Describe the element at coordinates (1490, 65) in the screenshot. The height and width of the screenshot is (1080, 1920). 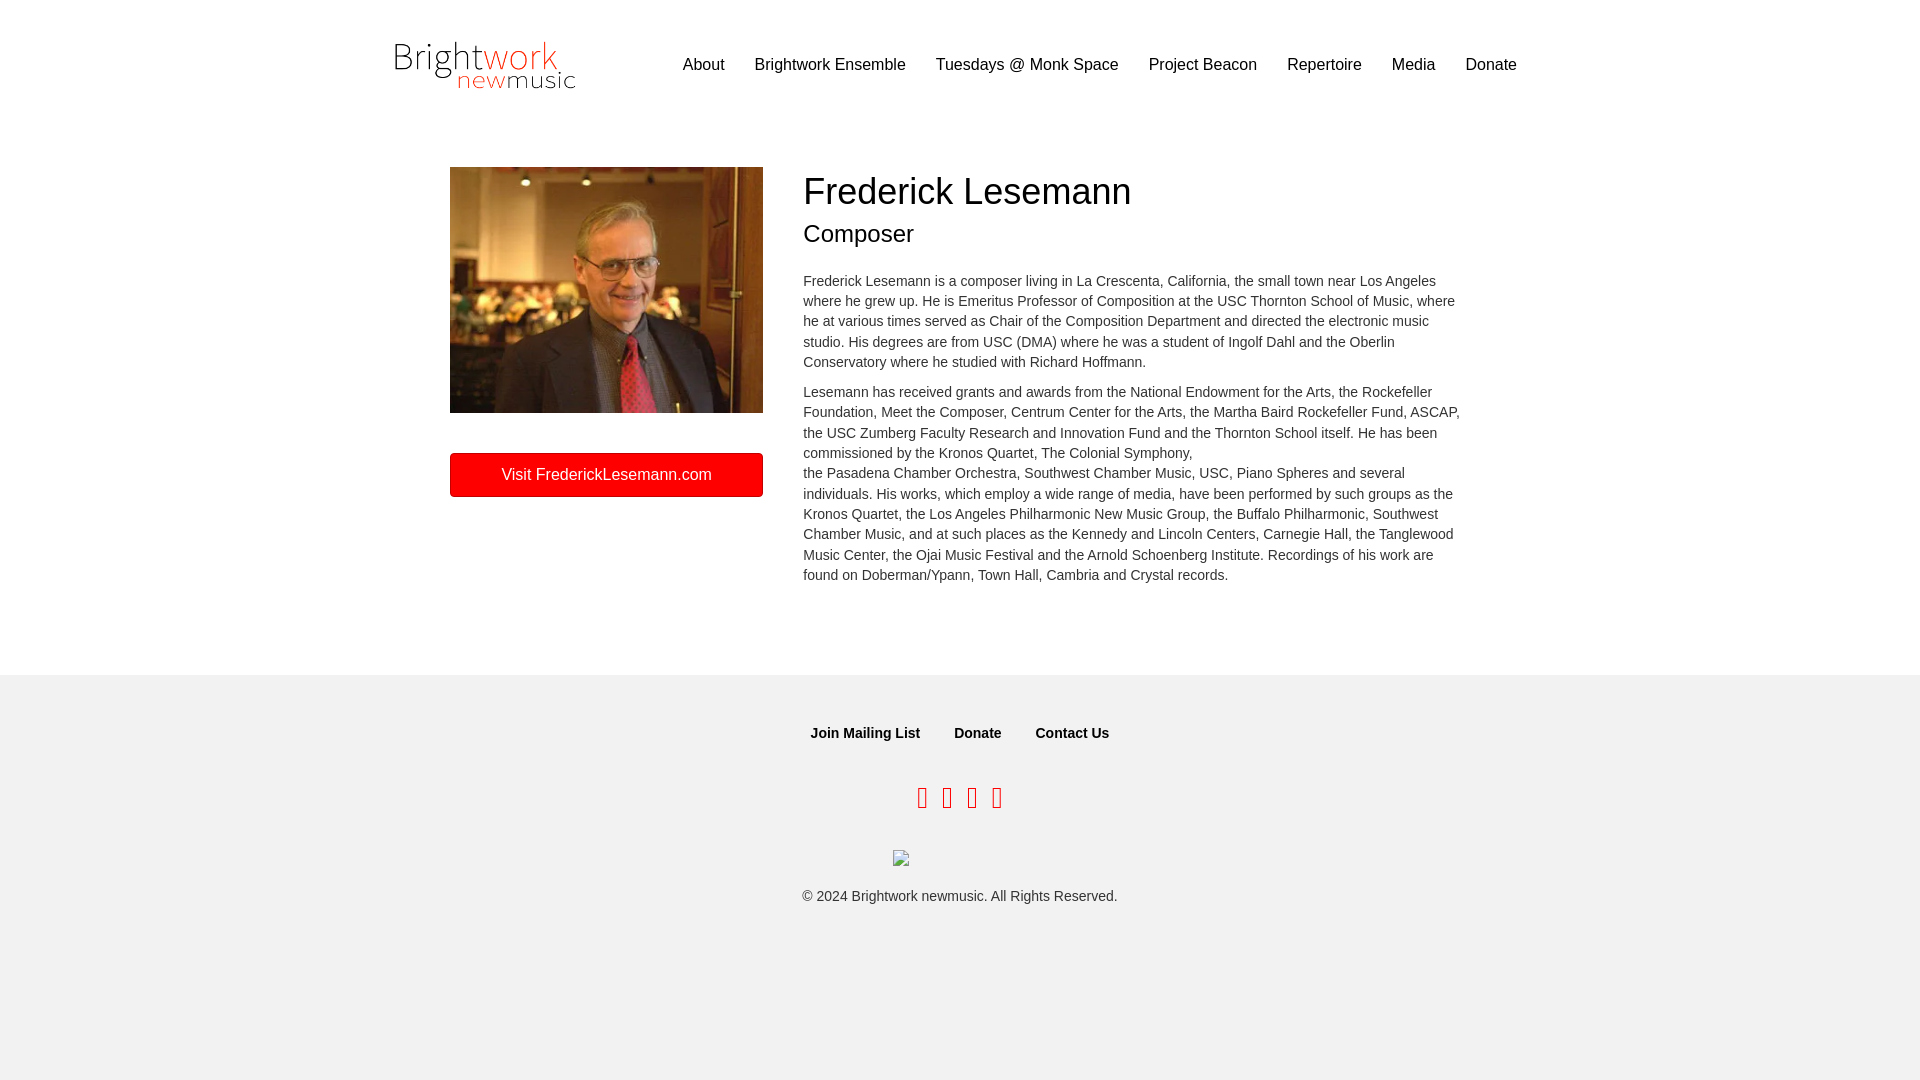
I see `Donate` at that location.